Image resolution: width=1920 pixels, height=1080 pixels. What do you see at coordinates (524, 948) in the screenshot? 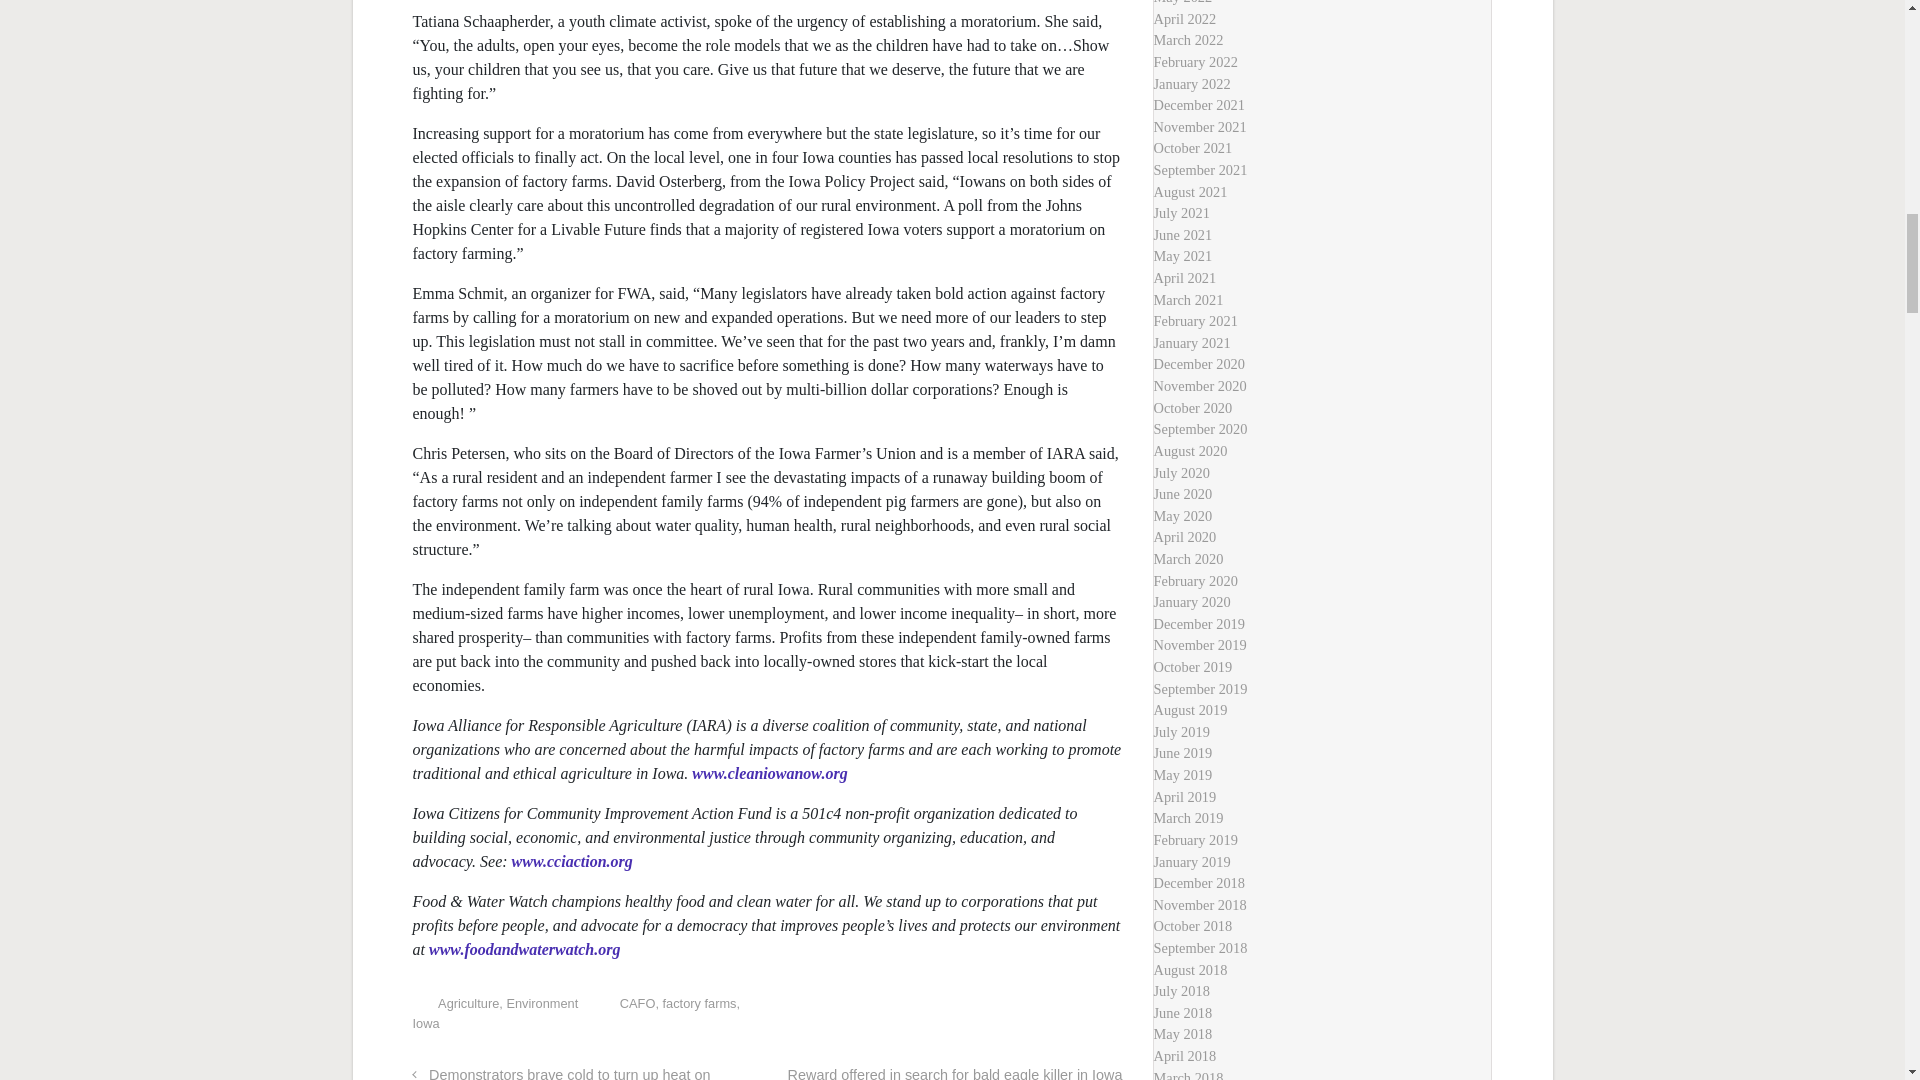
I see `www.foodandwaterwatch.org` at bounding box center [524, 948].